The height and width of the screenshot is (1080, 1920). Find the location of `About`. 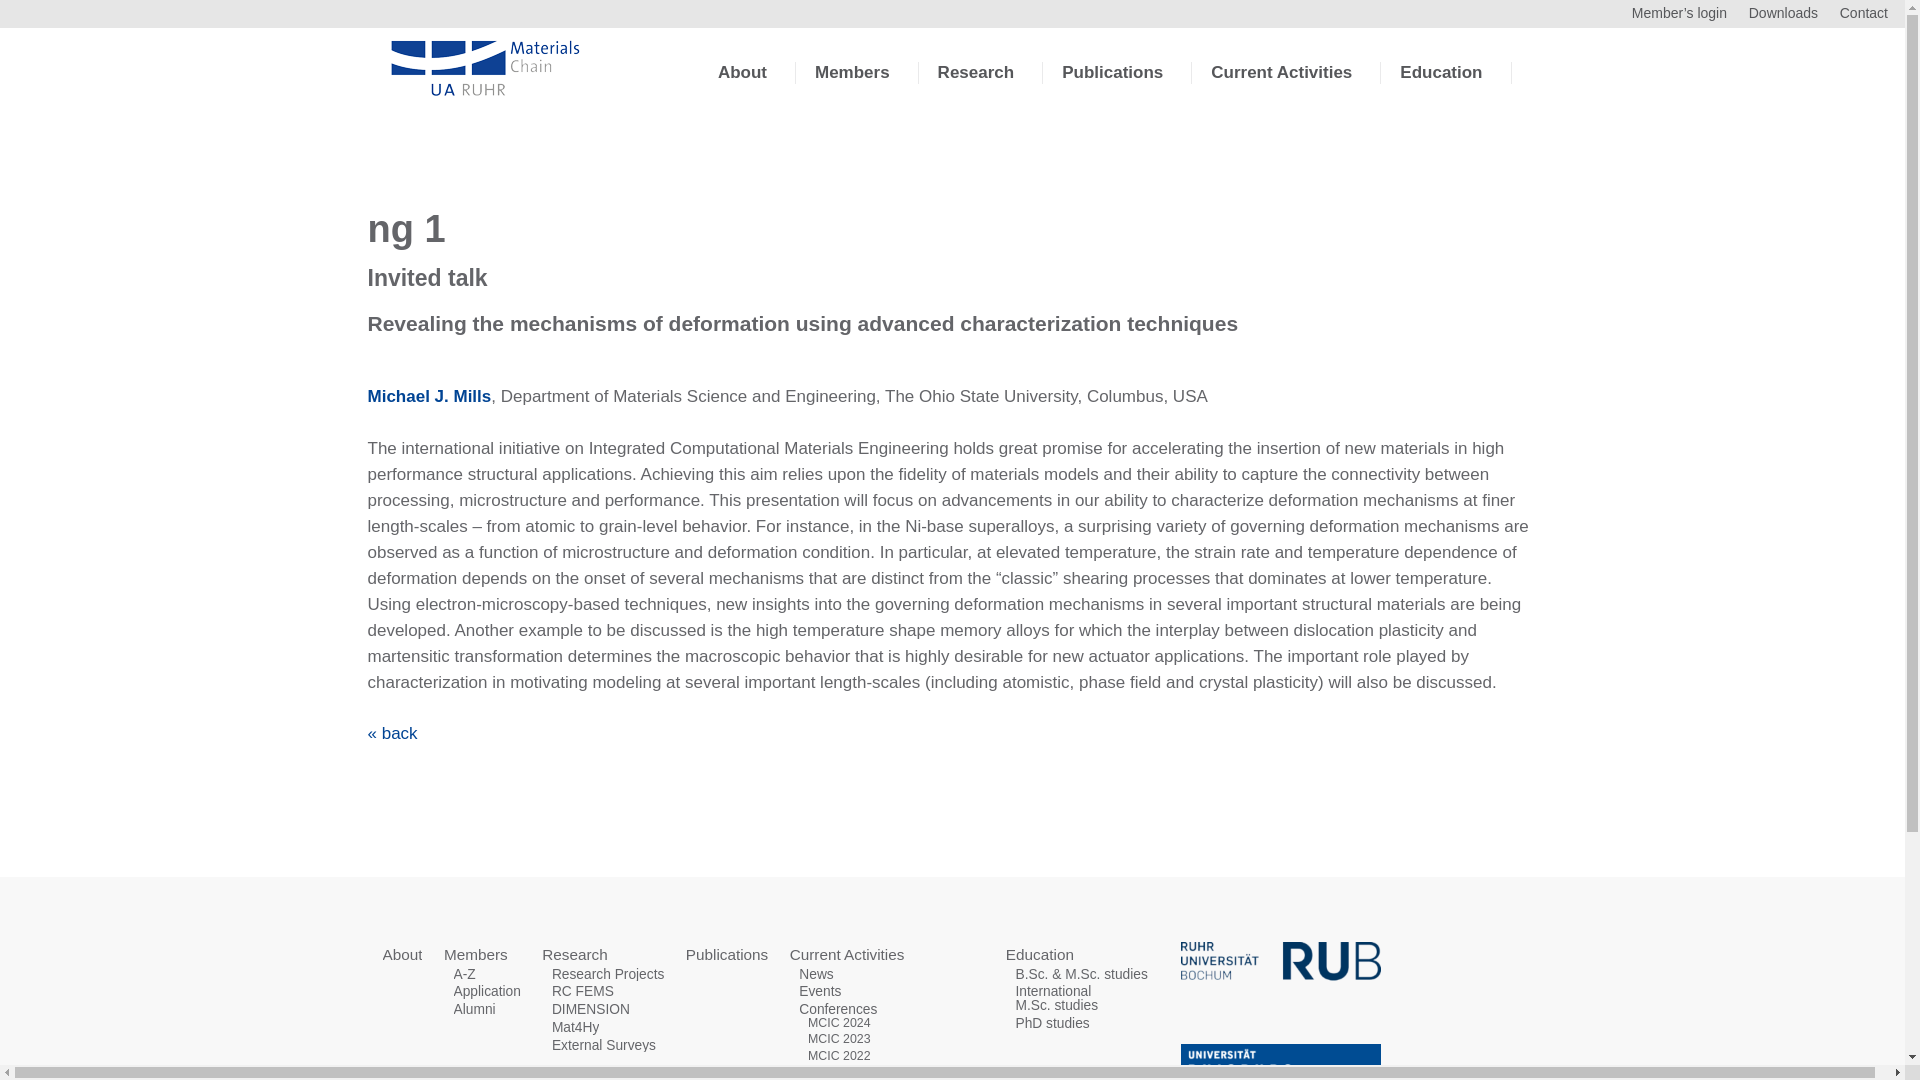

About is located at coordinates (742, 88).